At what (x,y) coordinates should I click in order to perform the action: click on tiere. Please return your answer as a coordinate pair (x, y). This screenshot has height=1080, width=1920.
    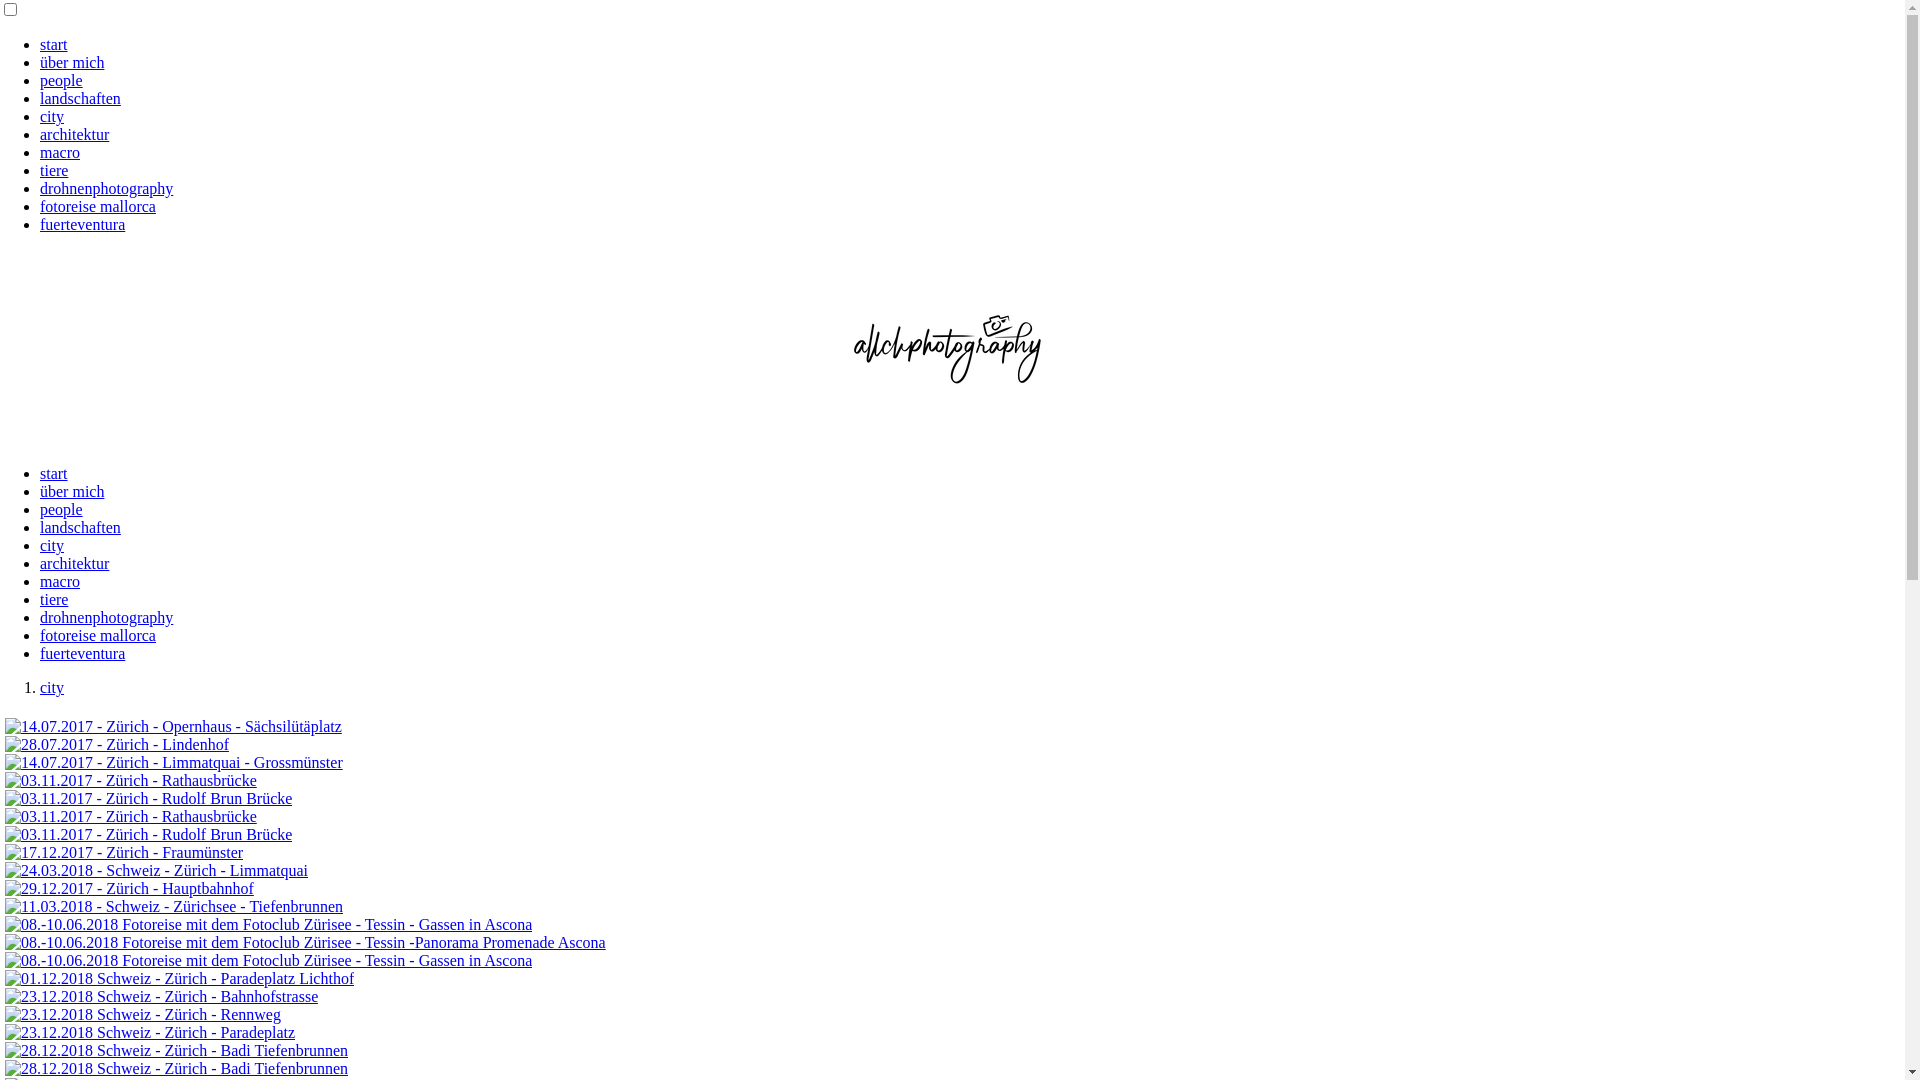
    Looking at the image, I should click on (54, 170).